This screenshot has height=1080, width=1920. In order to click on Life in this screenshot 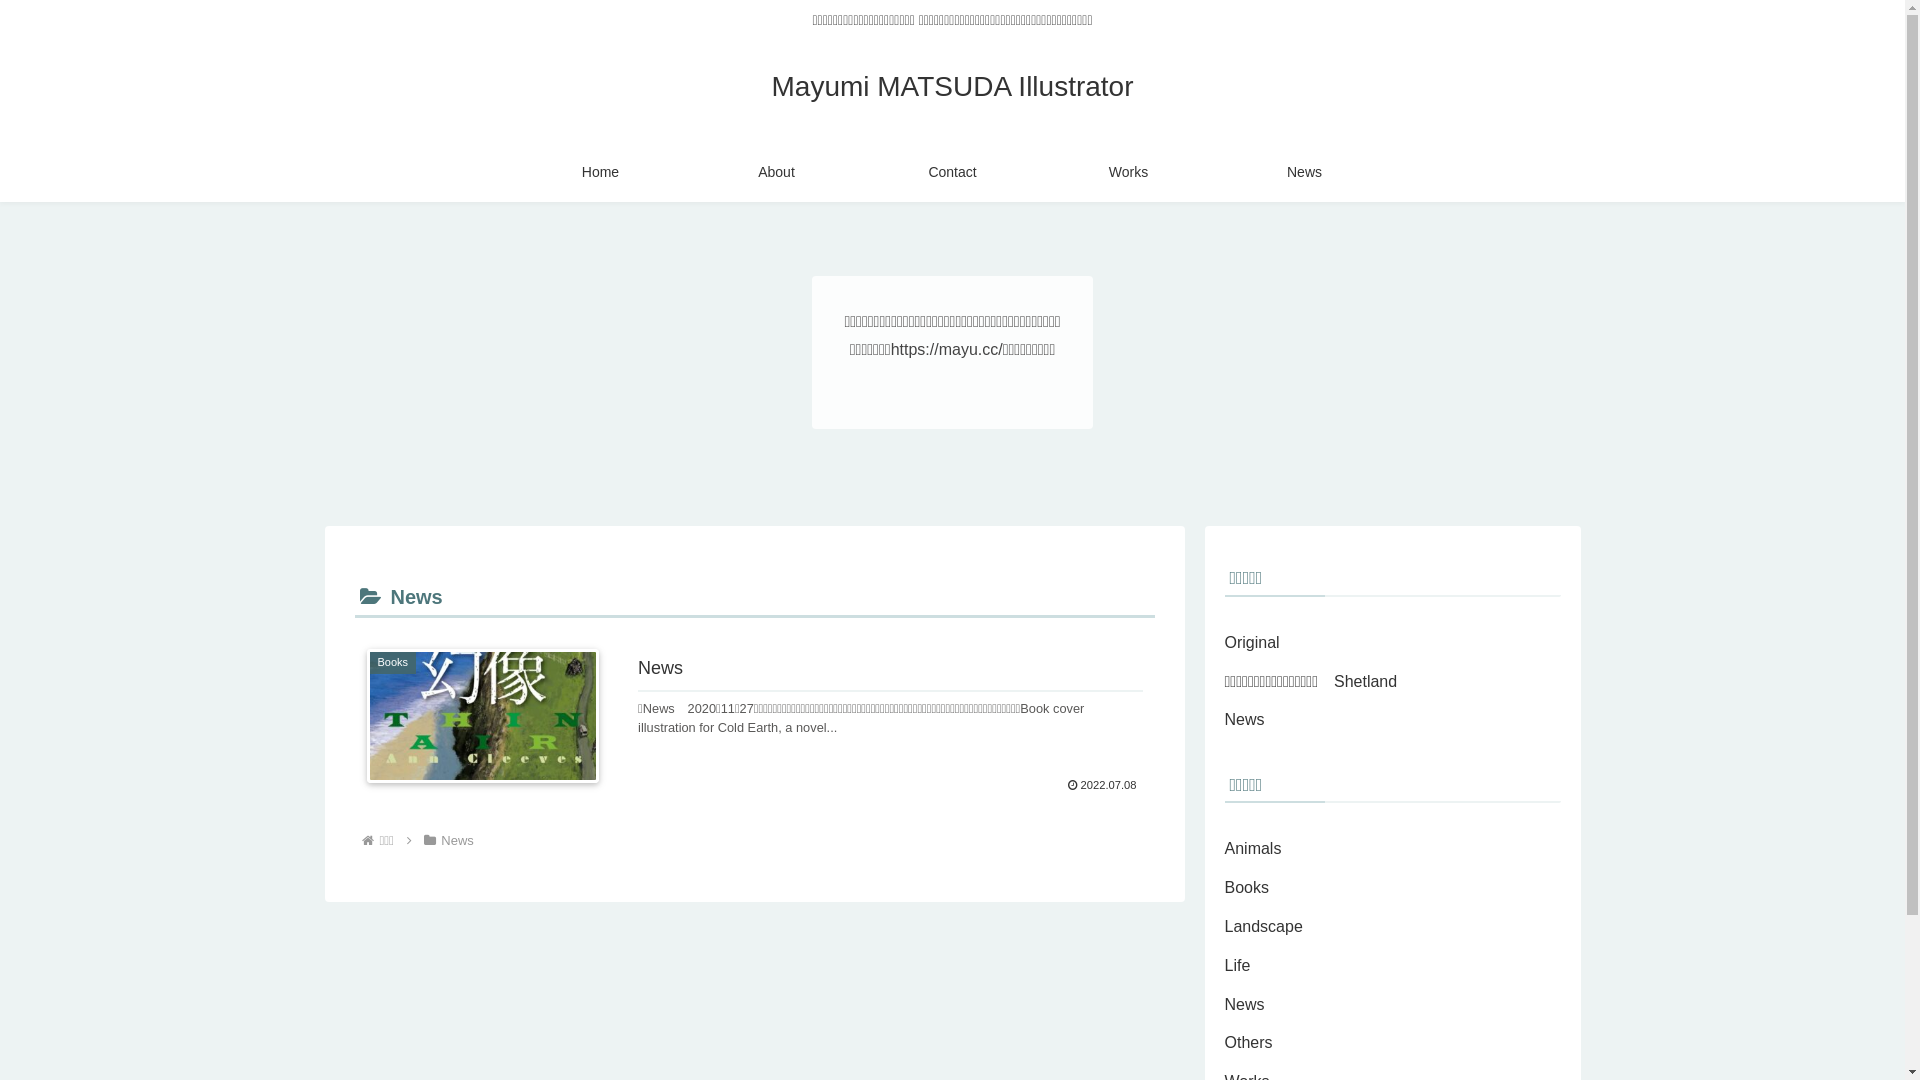, I will do `click(1392, 966)`.